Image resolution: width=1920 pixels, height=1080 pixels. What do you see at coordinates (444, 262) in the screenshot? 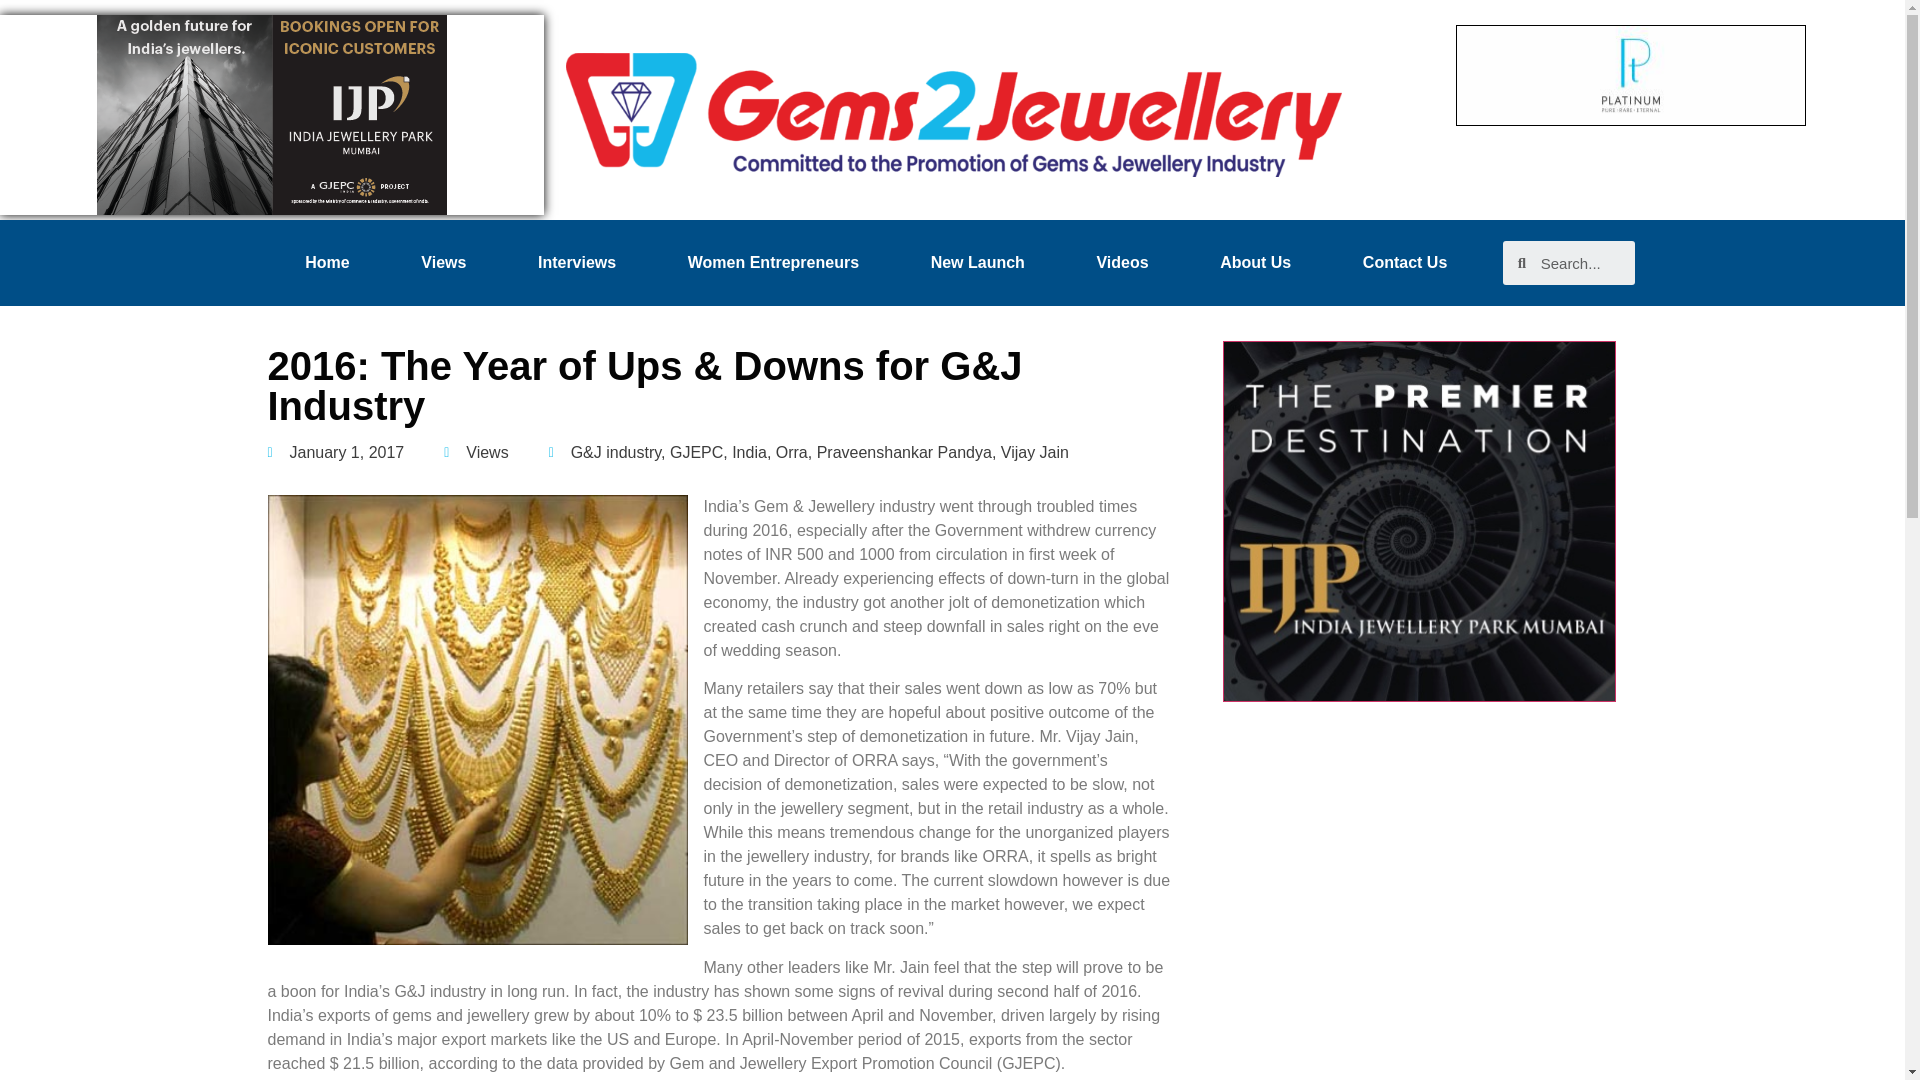
I see `Views` at bounding box center [444, 262].